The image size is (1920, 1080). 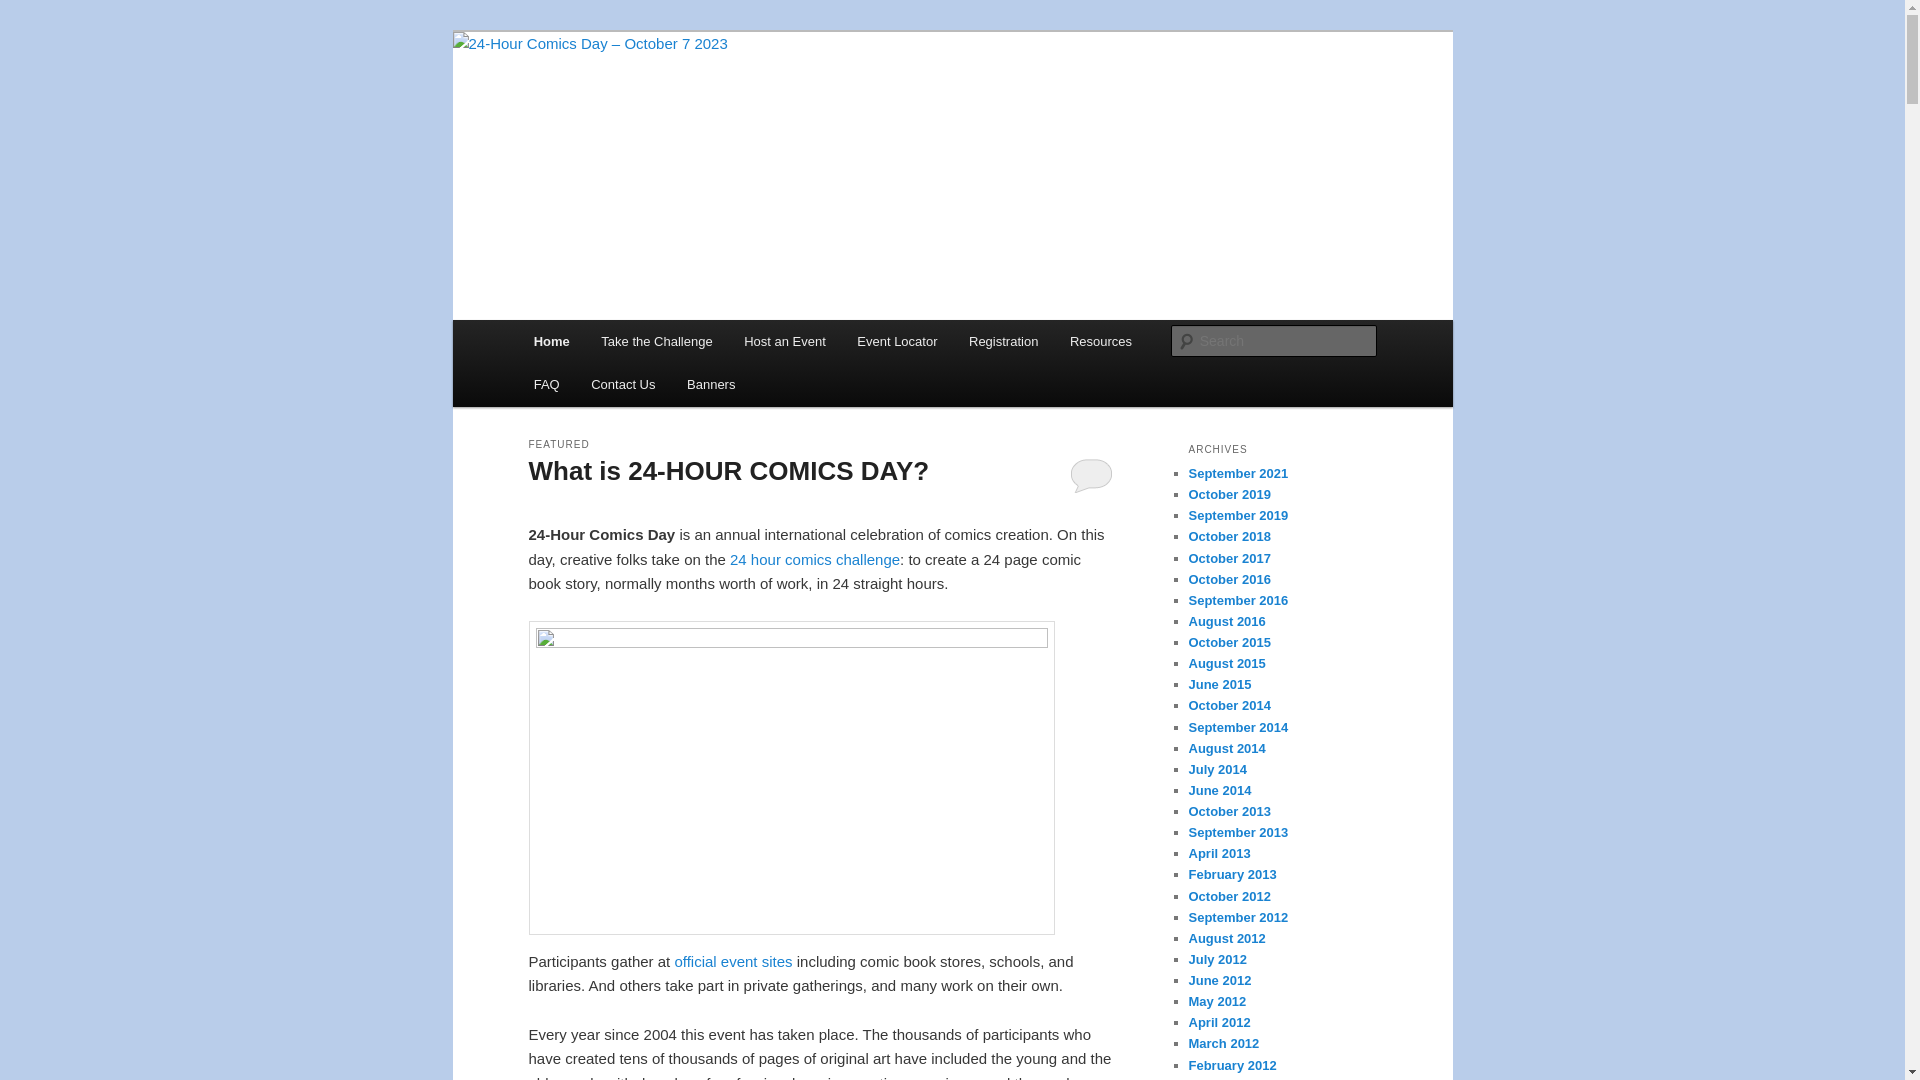 What do you see at coordinates (552, 342) in the screenshot?
I see `Home` at bounding box center [552, 342].